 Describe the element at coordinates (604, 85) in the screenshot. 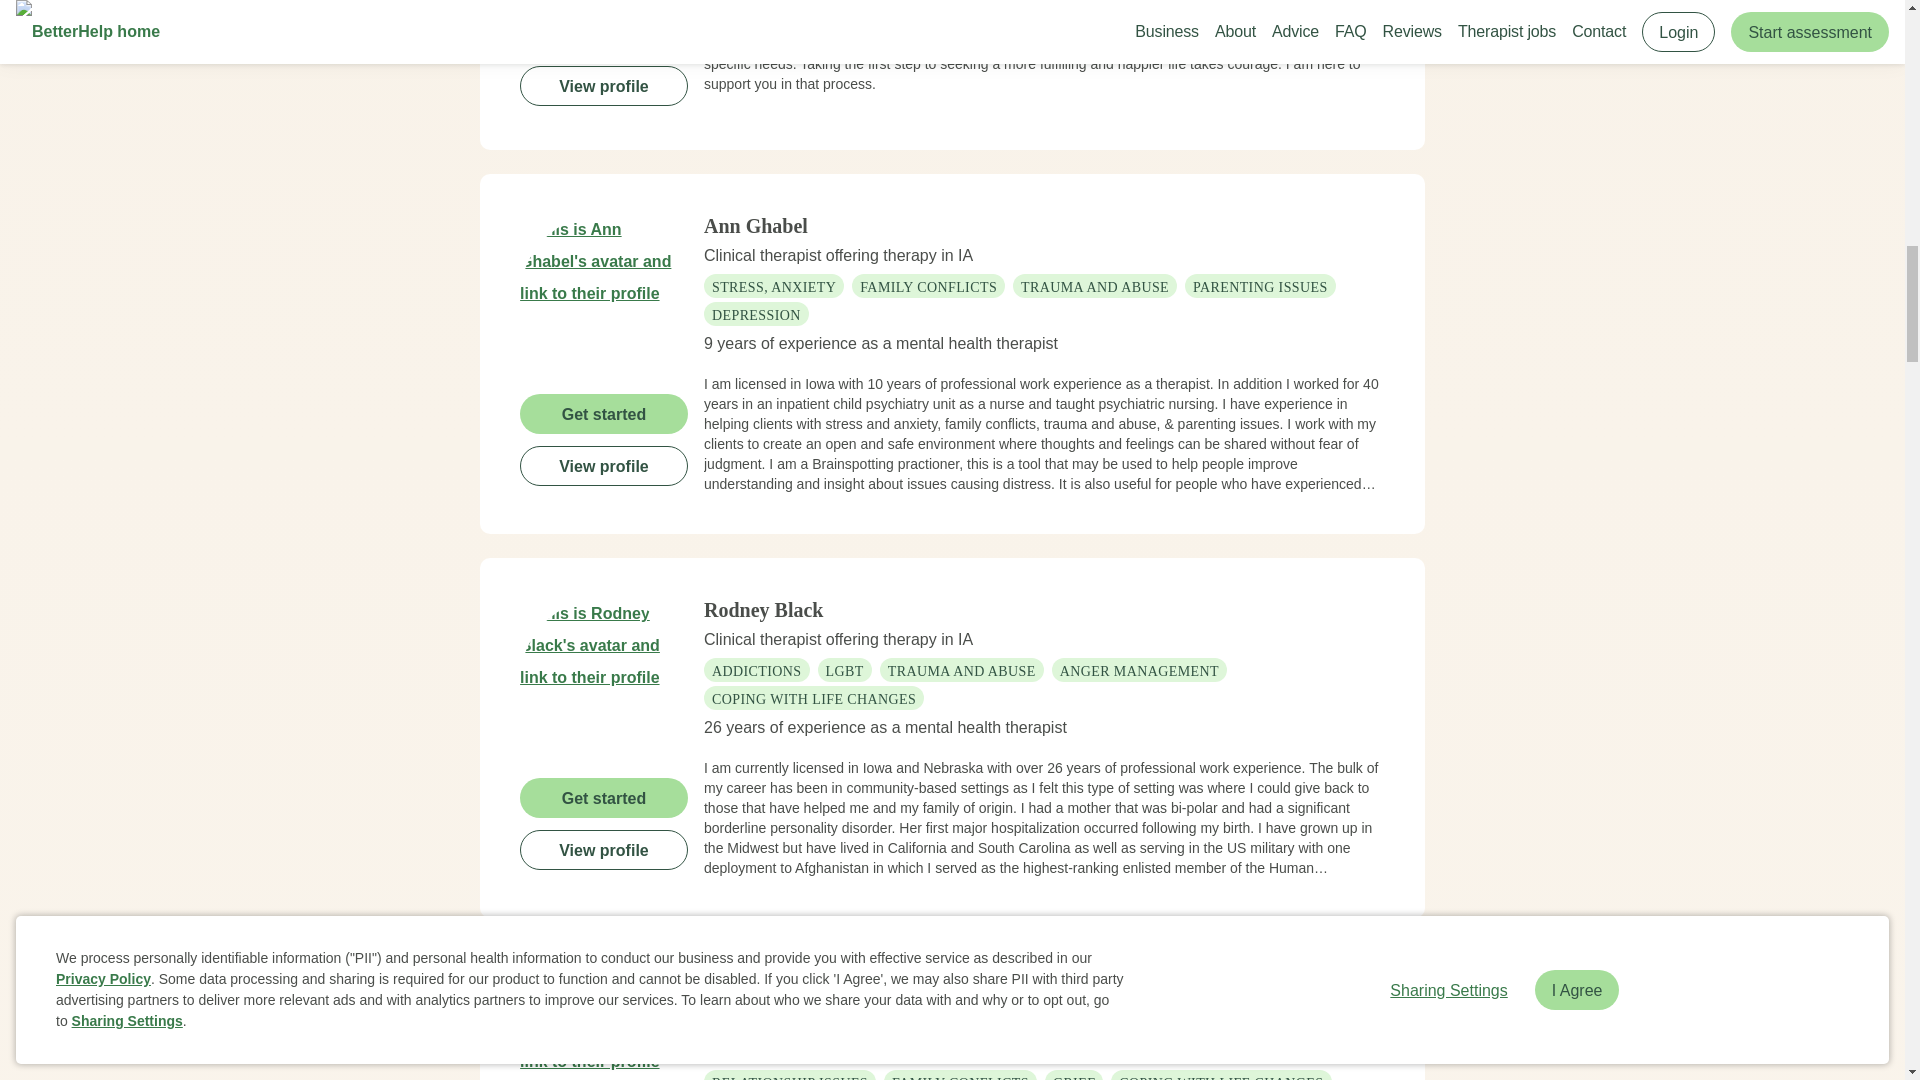

I see `View profile` at that location.